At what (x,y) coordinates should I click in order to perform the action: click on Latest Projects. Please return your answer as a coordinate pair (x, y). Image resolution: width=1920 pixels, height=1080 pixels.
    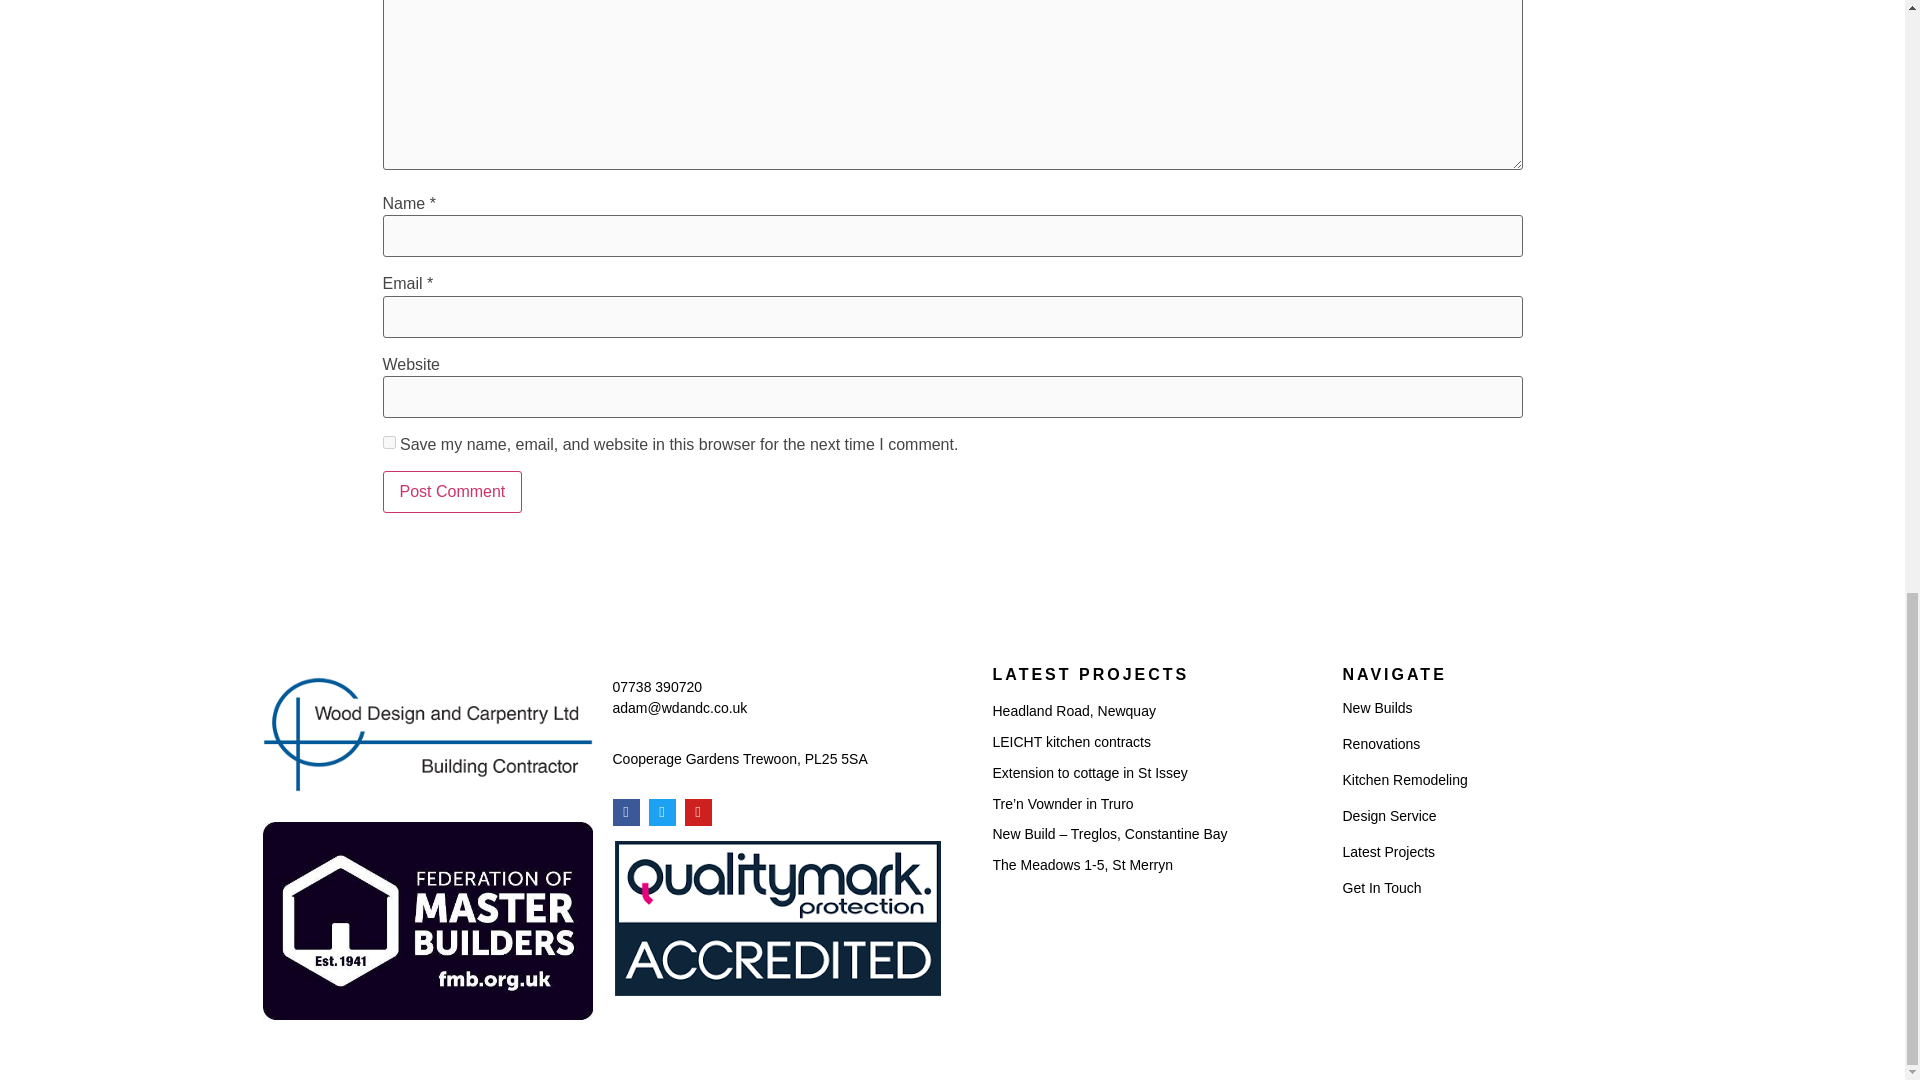
    Looking at the image, I should click on (1477, 852).